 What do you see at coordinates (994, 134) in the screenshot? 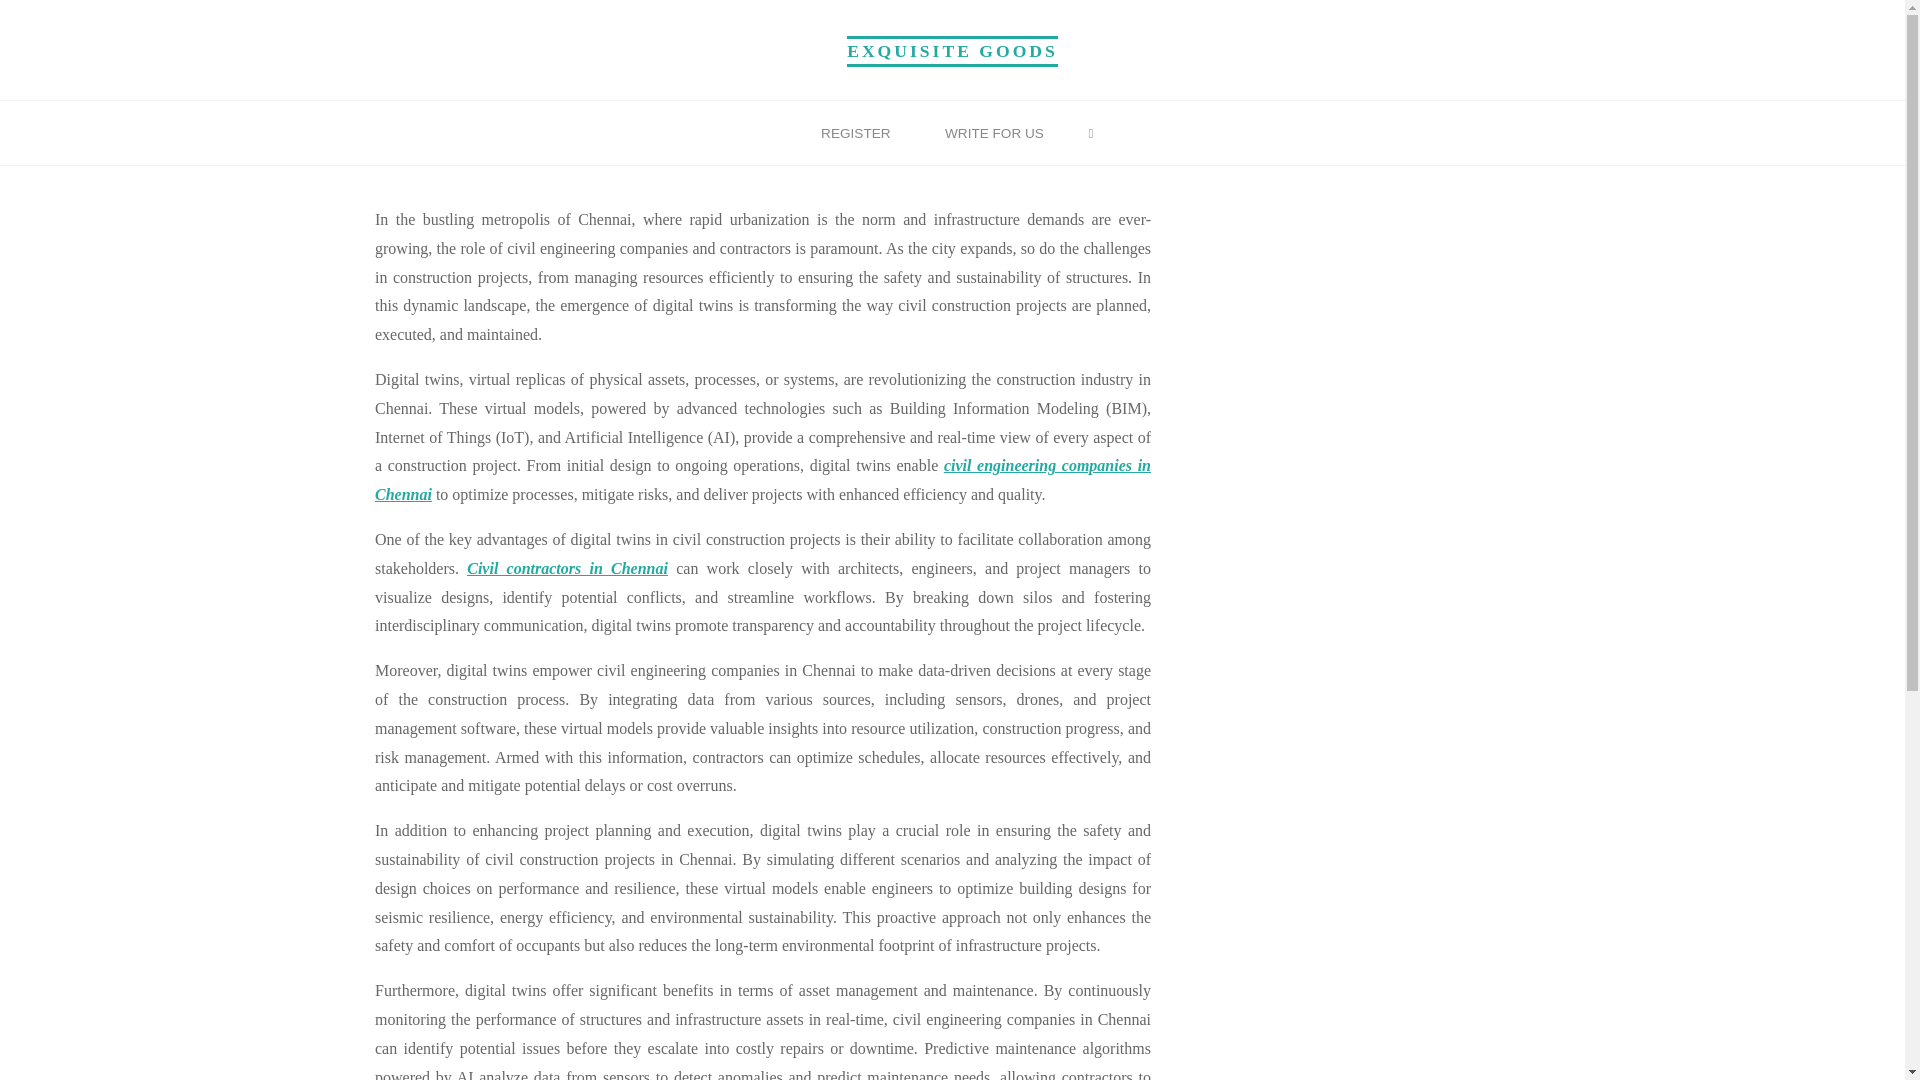
I see `WRITE FOR US` at bounding box center [994, 134].